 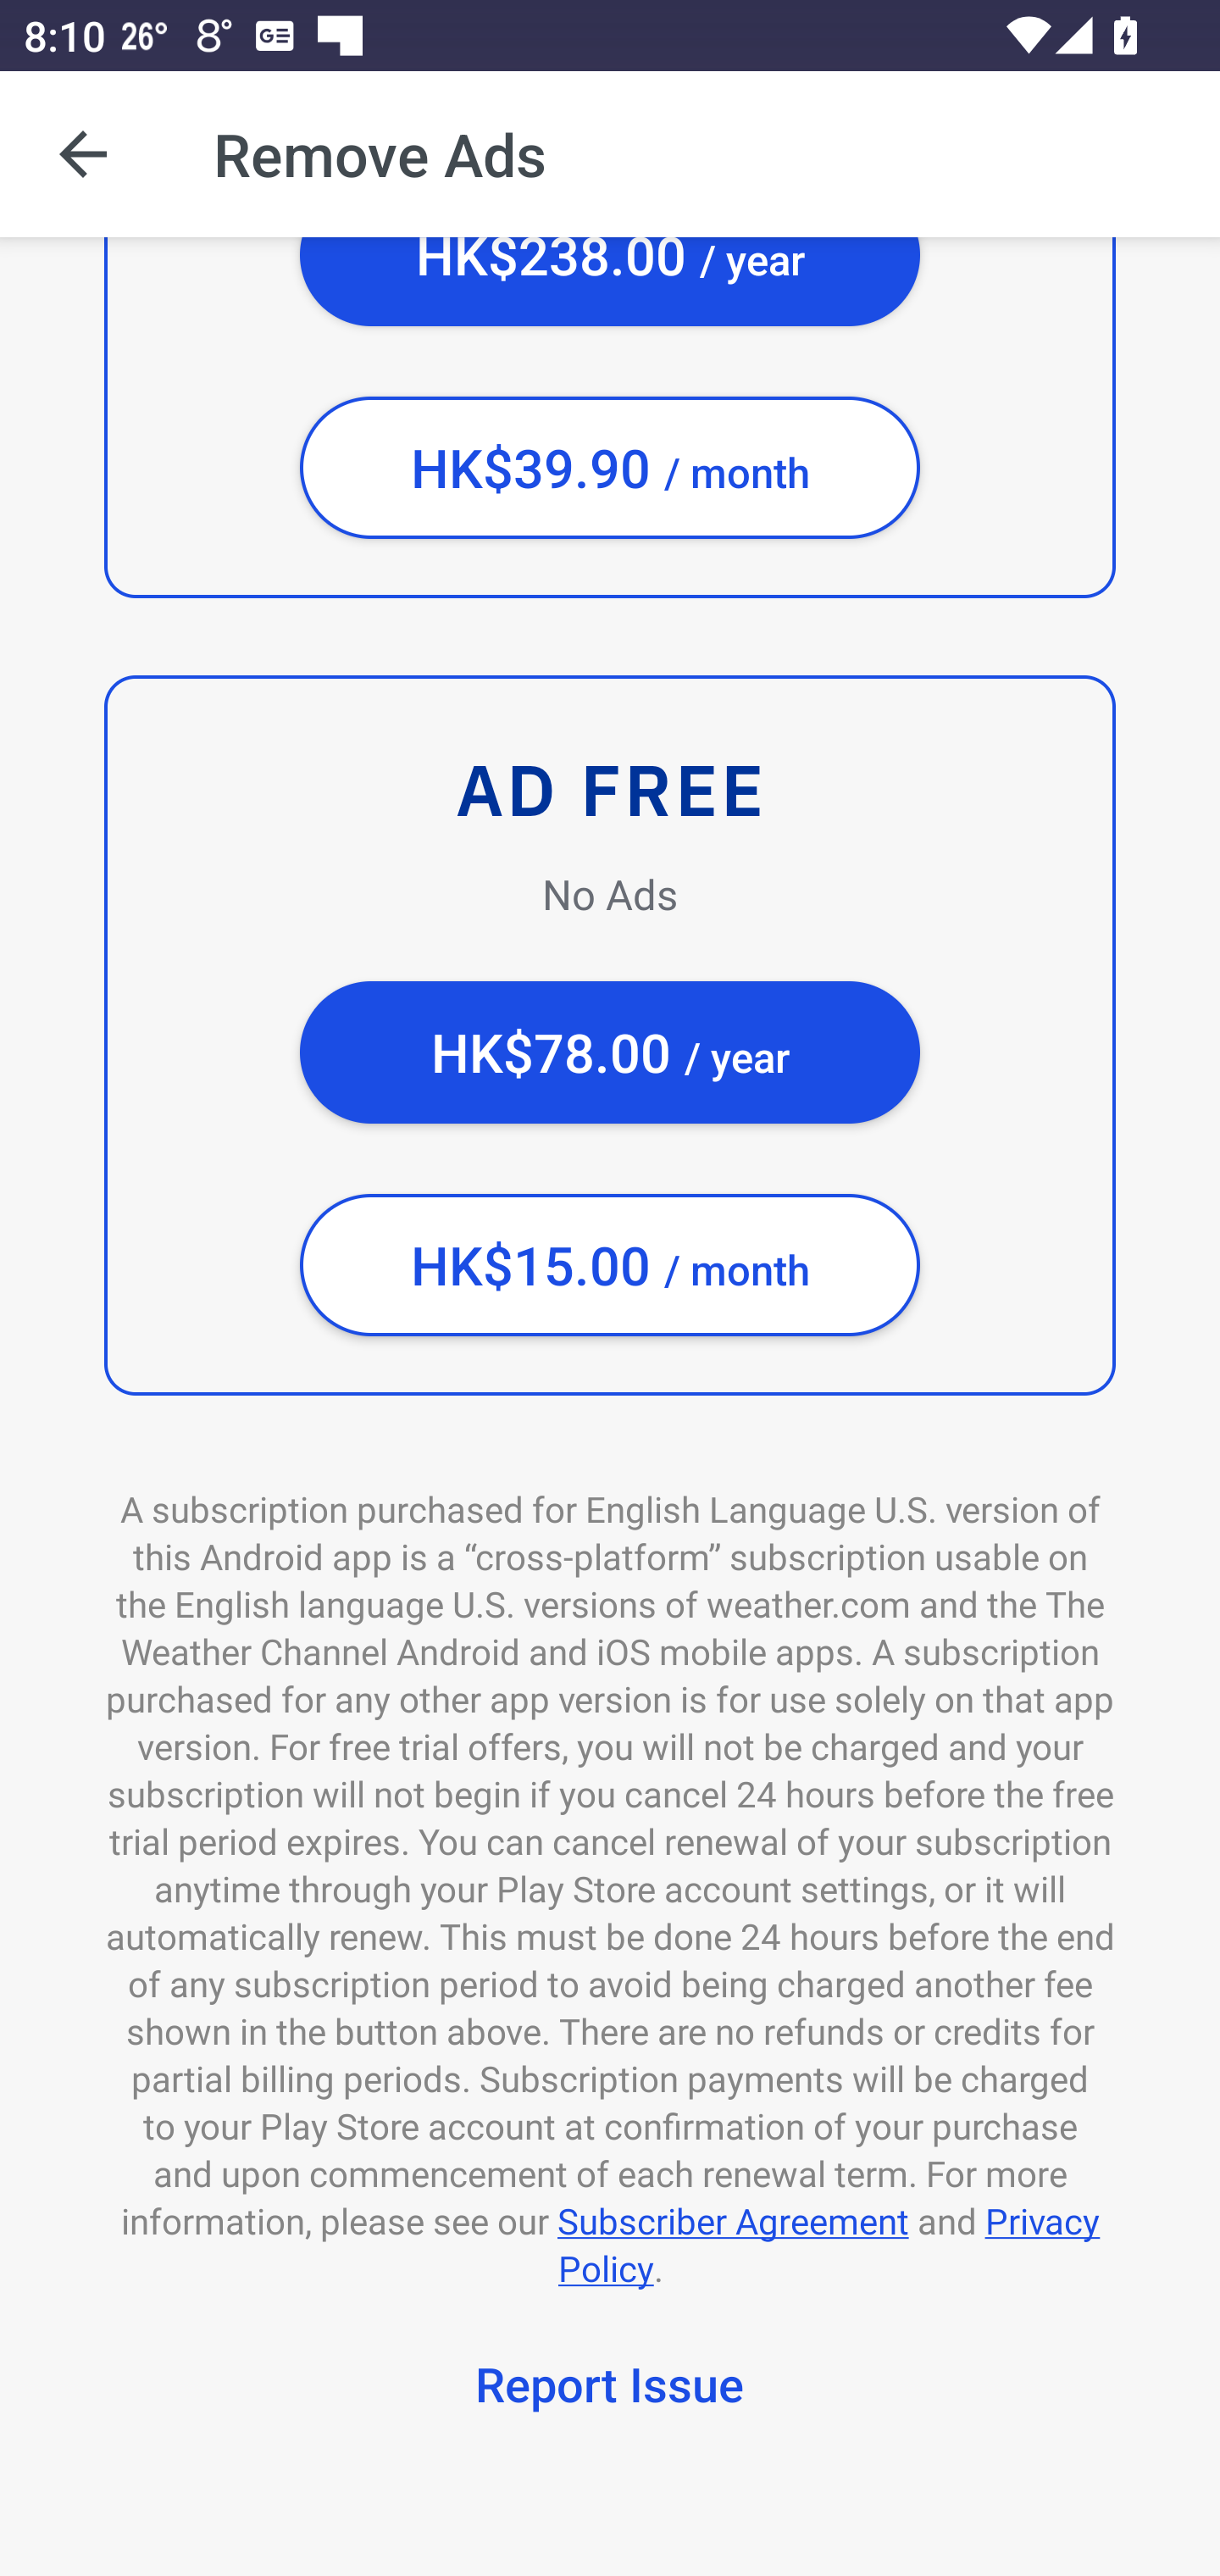 I want to click on HK$238.00 / year, so click(x=610, y=281).